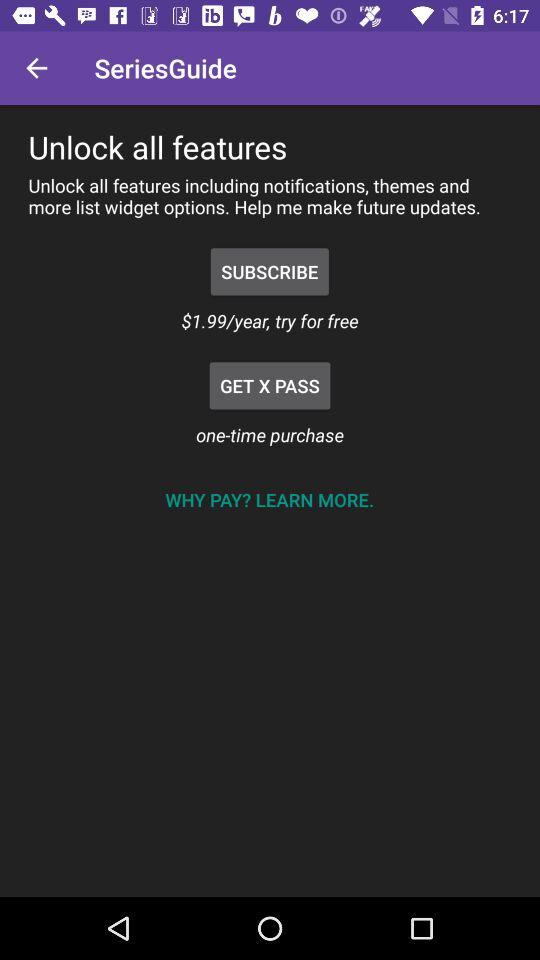  What do you see at coordinates (270, 272) in the screenshot?
I see `tap the item below unlock all features item` at bounding box center [270, 272].